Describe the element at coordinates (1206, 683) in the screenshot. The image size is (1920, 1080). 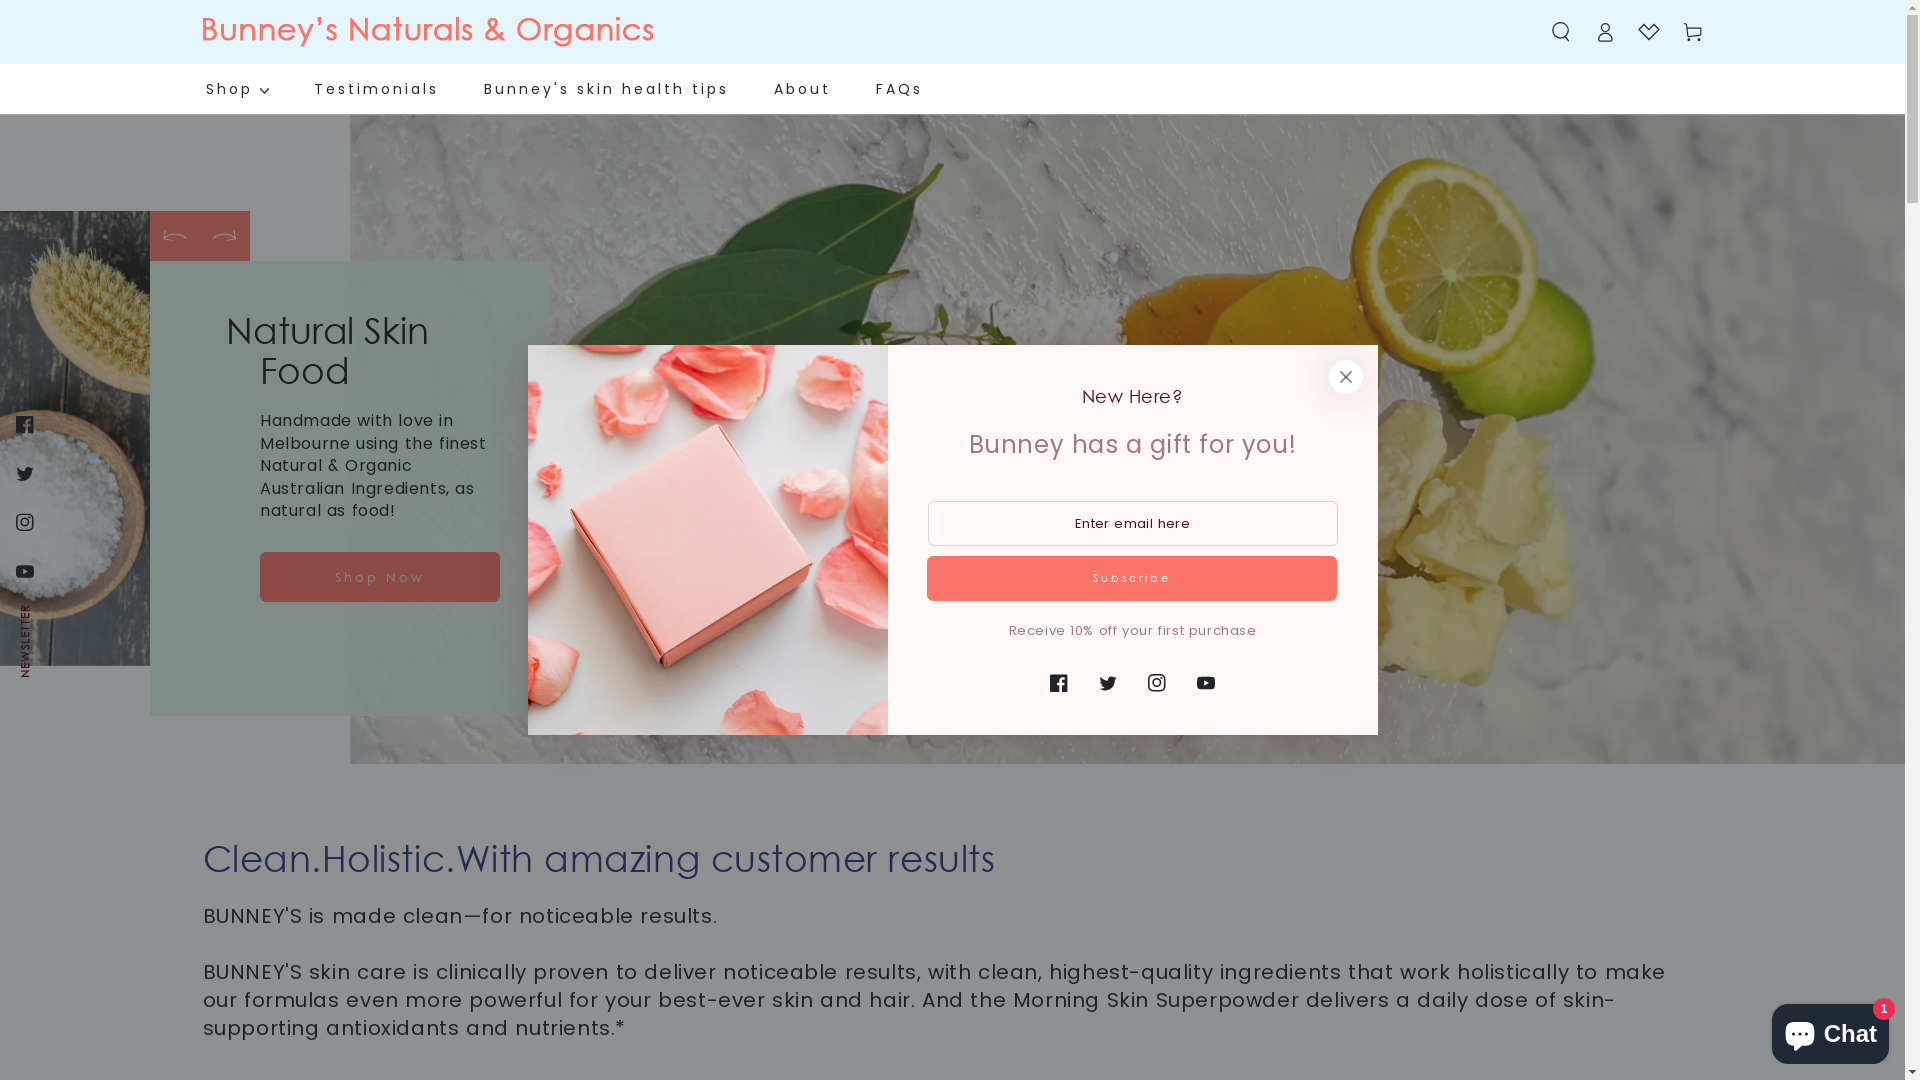
I see `YouTube` at that location.